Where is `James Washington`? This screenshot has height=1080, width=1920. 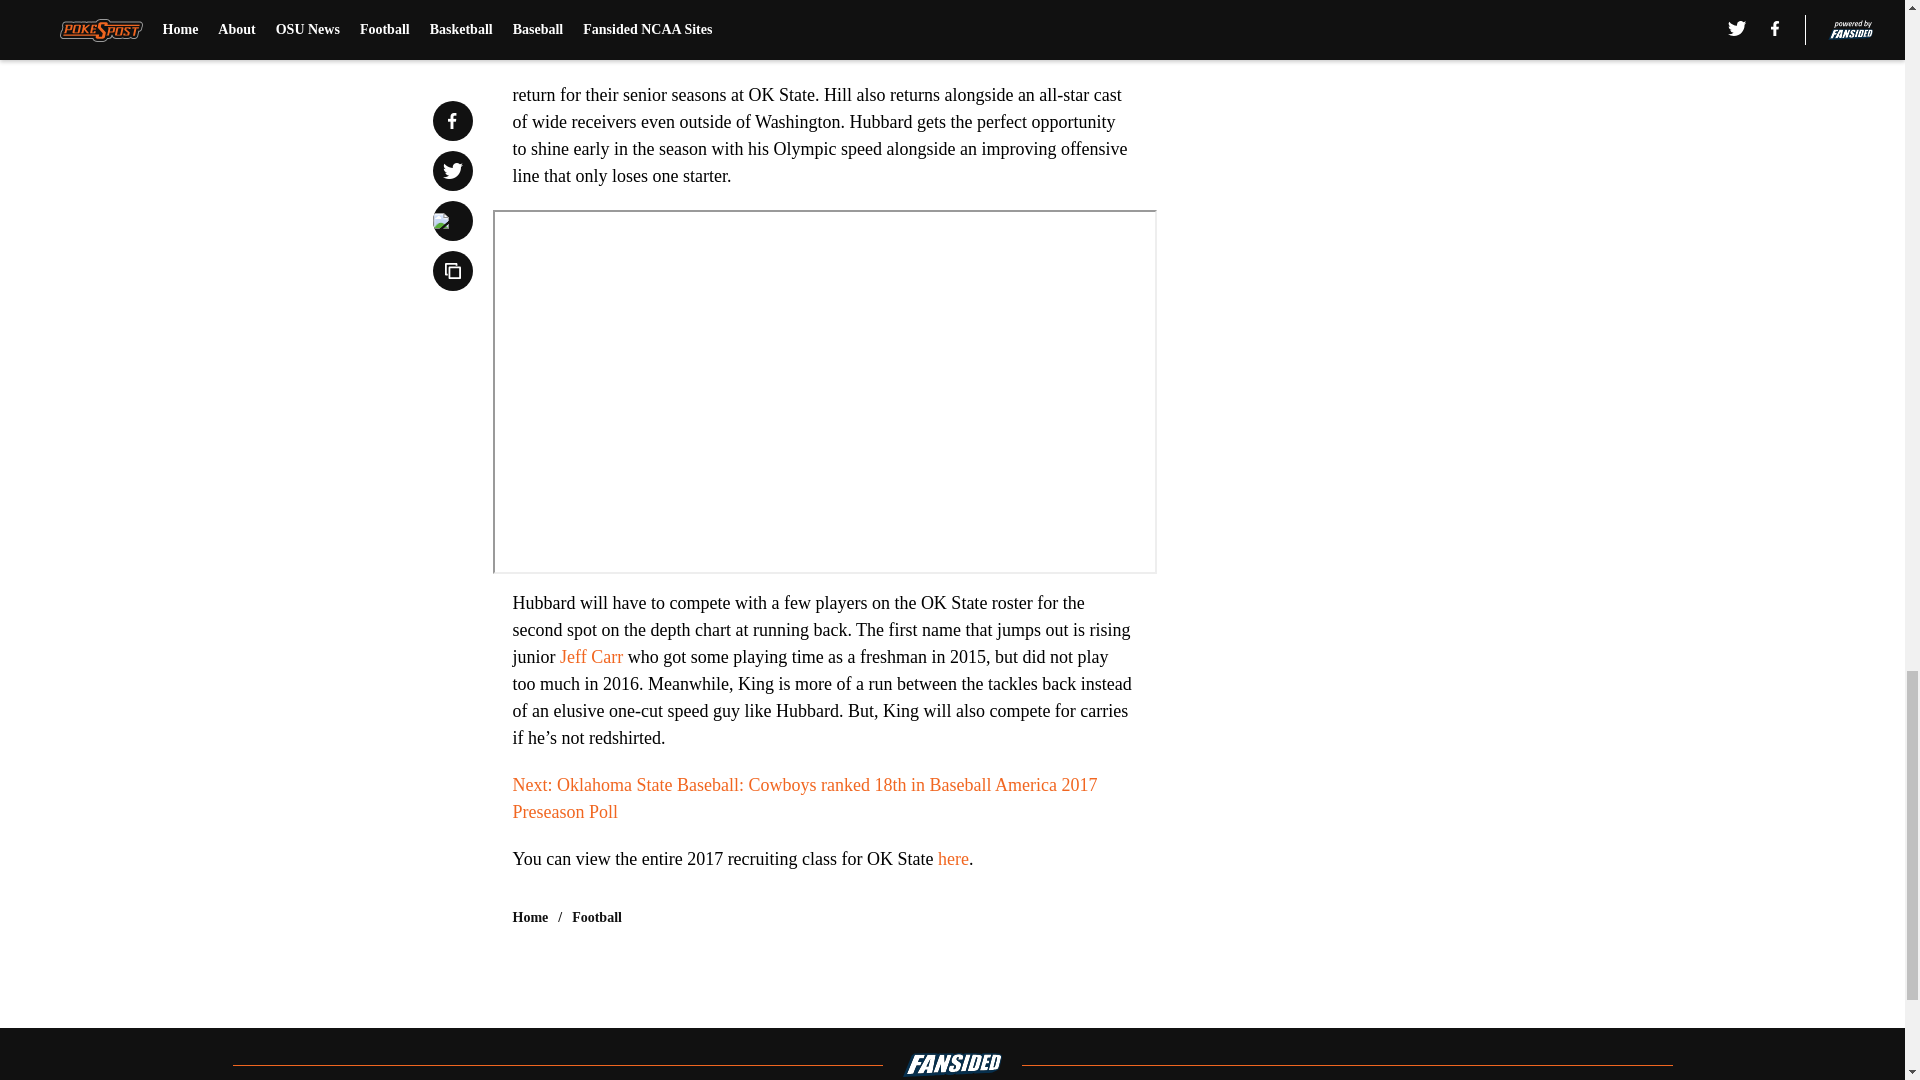
James Washington is located at coordinates (578, 48).